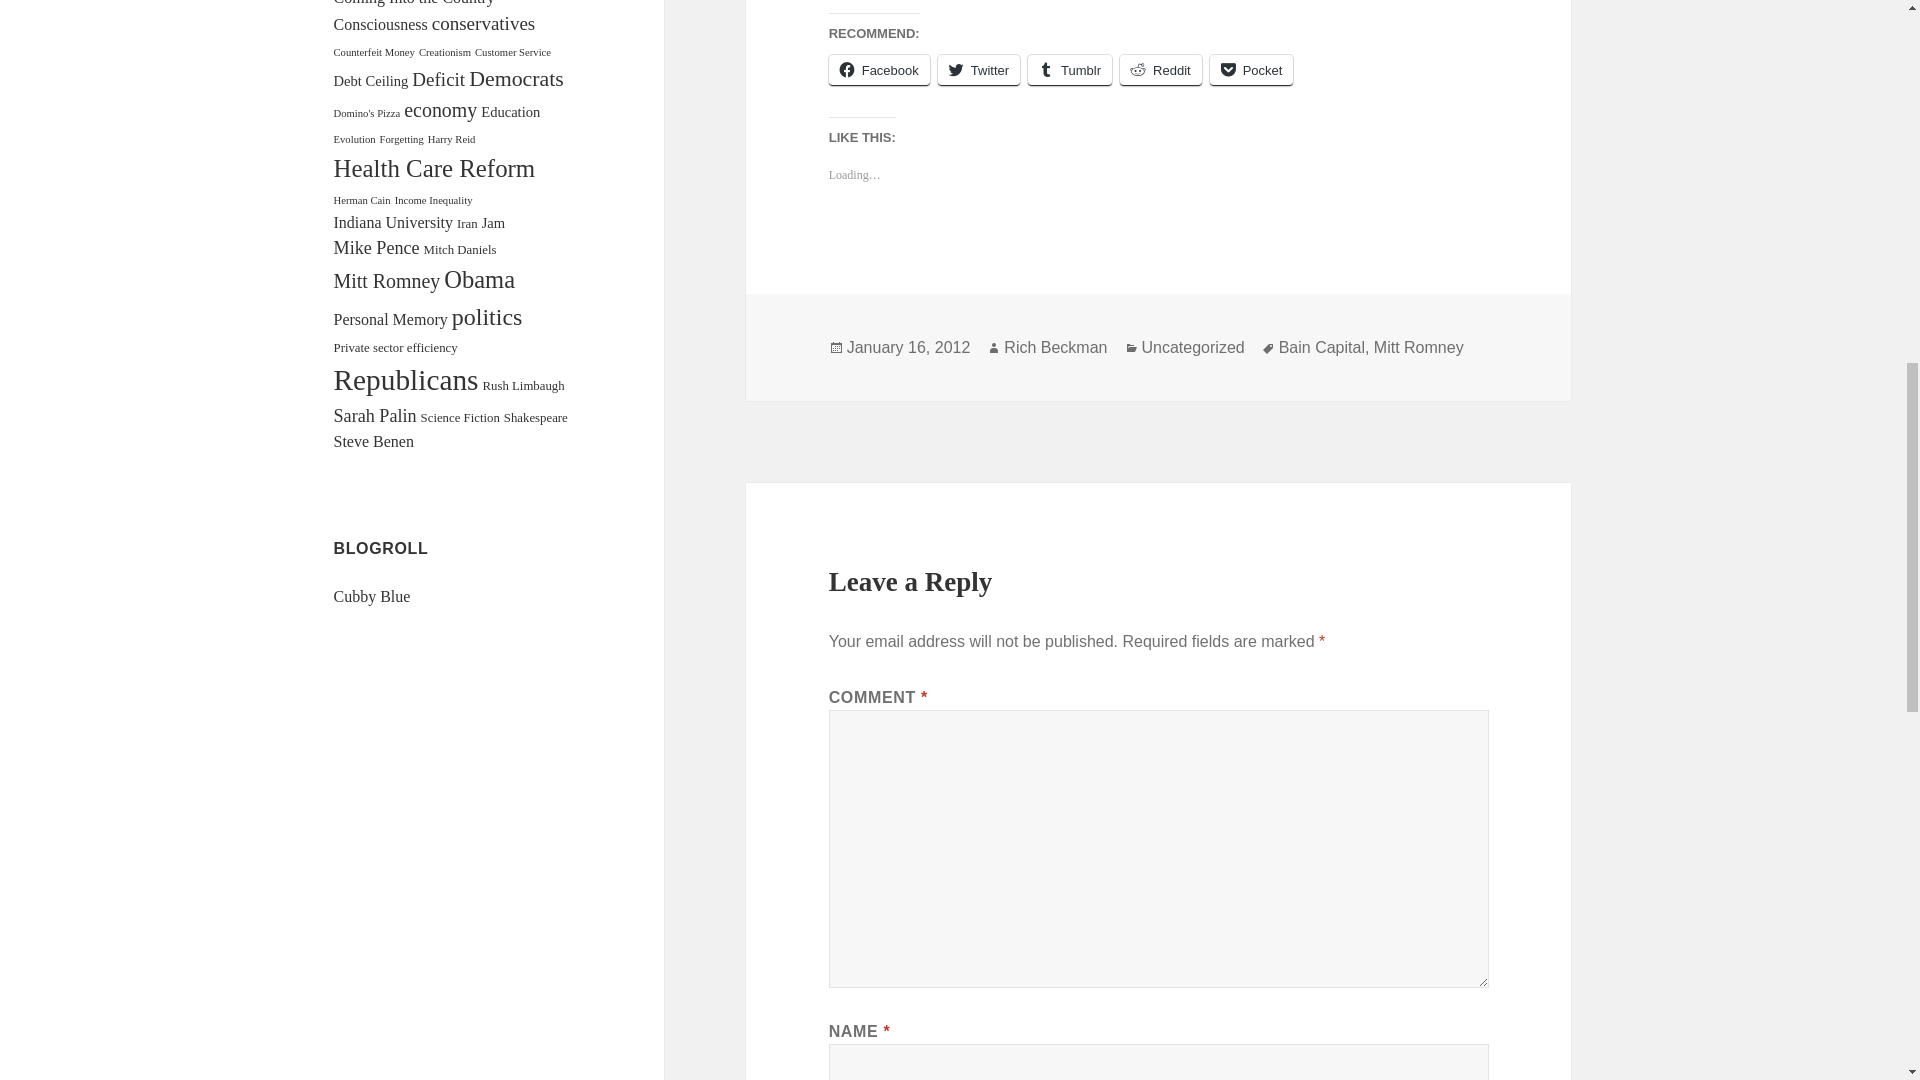 Image resolution: width=1920 pixels, height=1080 pixels. I want to click on Jam, so click(492, 222).